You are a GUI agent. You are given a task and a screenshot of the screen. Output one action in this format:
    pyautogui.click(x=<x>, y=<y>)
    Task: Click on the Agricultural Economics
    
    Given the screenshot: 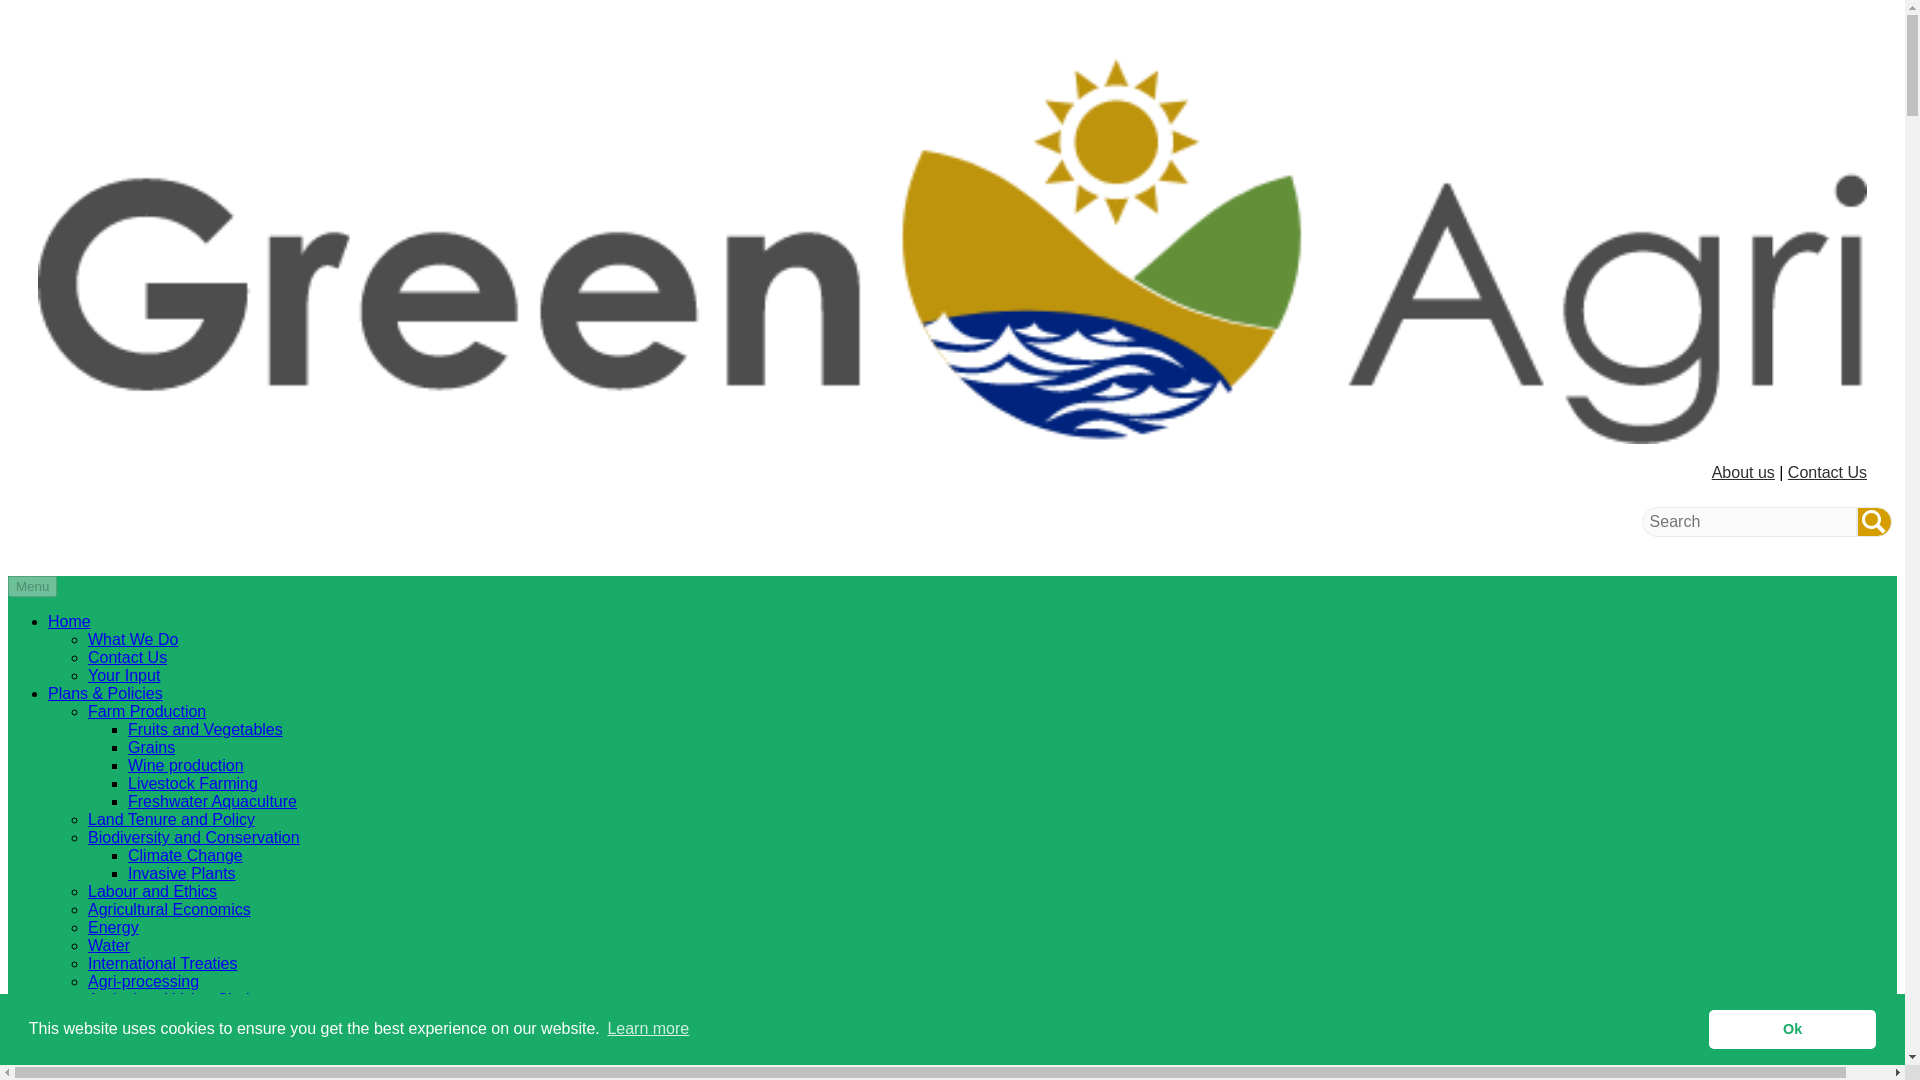 What is the action you would take?
    pyautogui.click(x=170, y=909)
    